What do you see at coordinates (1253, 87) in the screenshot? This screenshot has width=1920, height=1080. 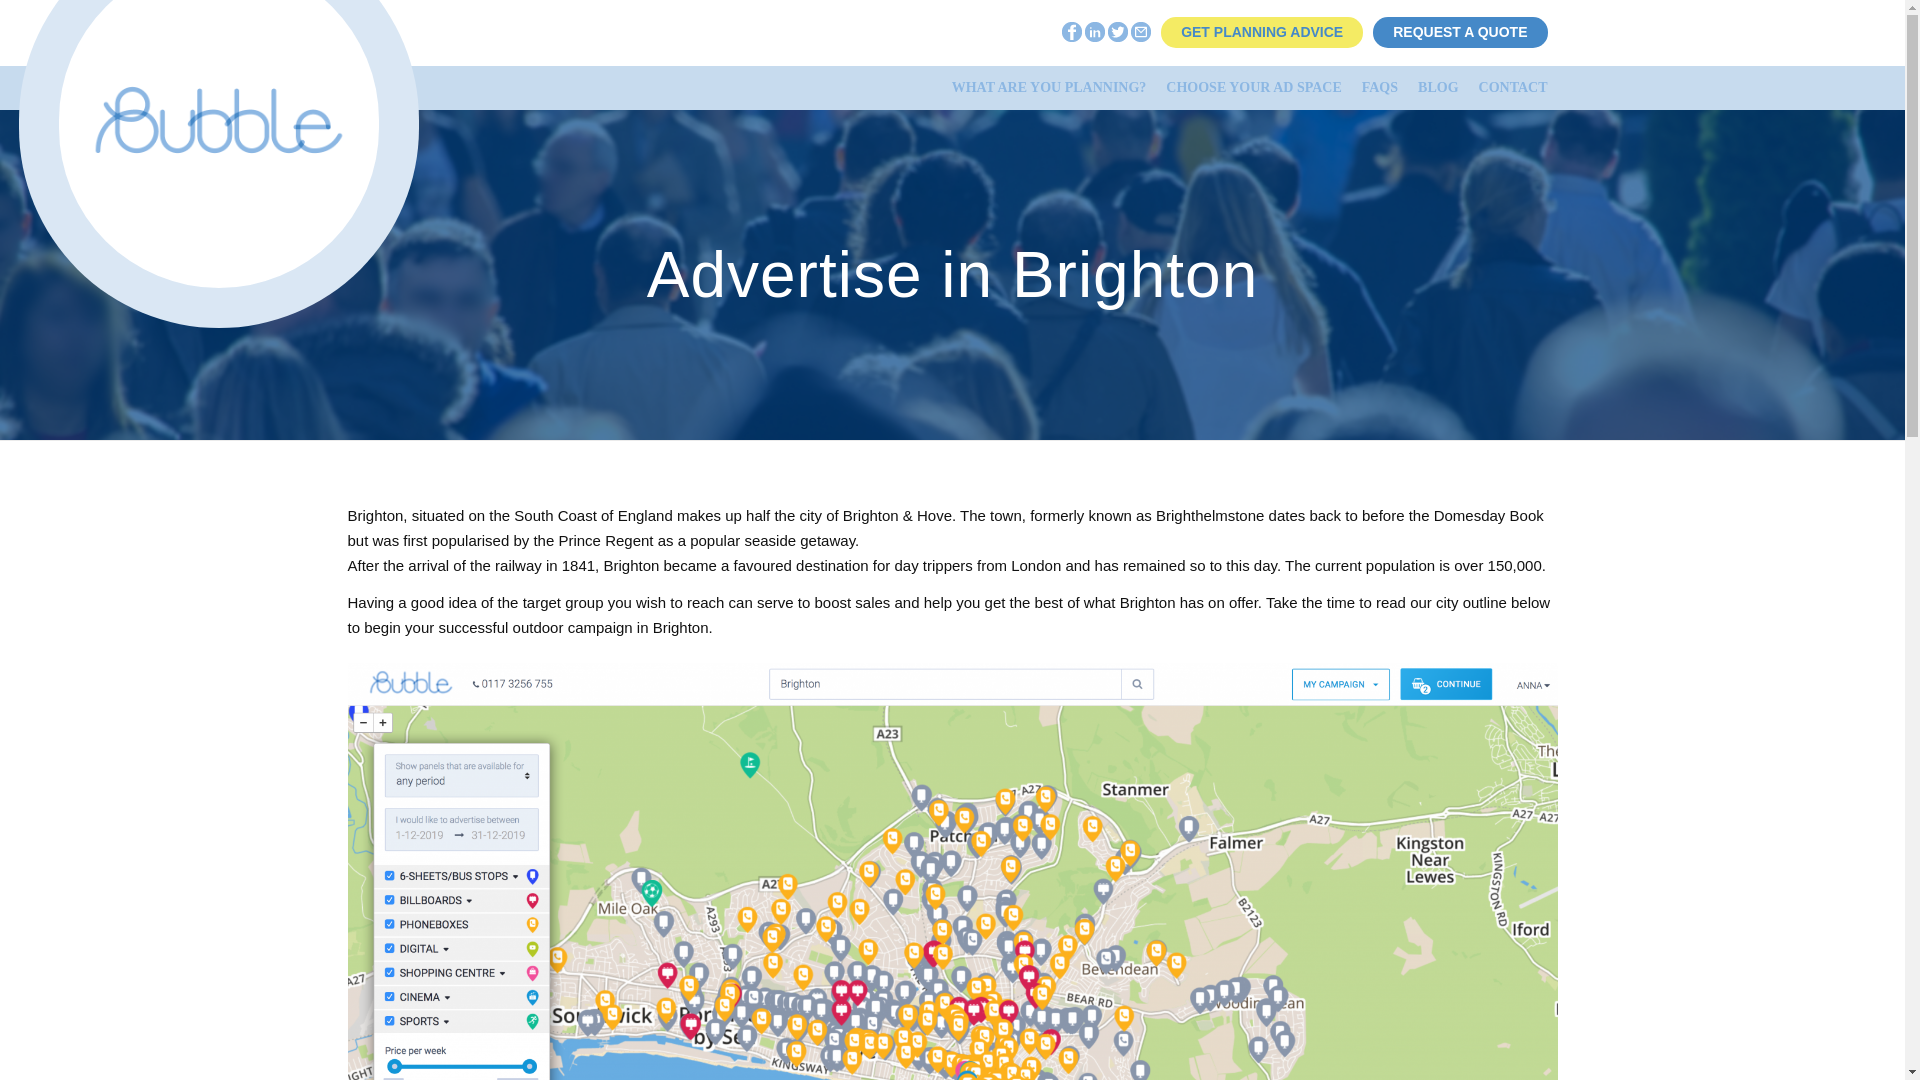 I see `CHOOSE YOUR AD SPACE` at bounding box center [1253, 87].